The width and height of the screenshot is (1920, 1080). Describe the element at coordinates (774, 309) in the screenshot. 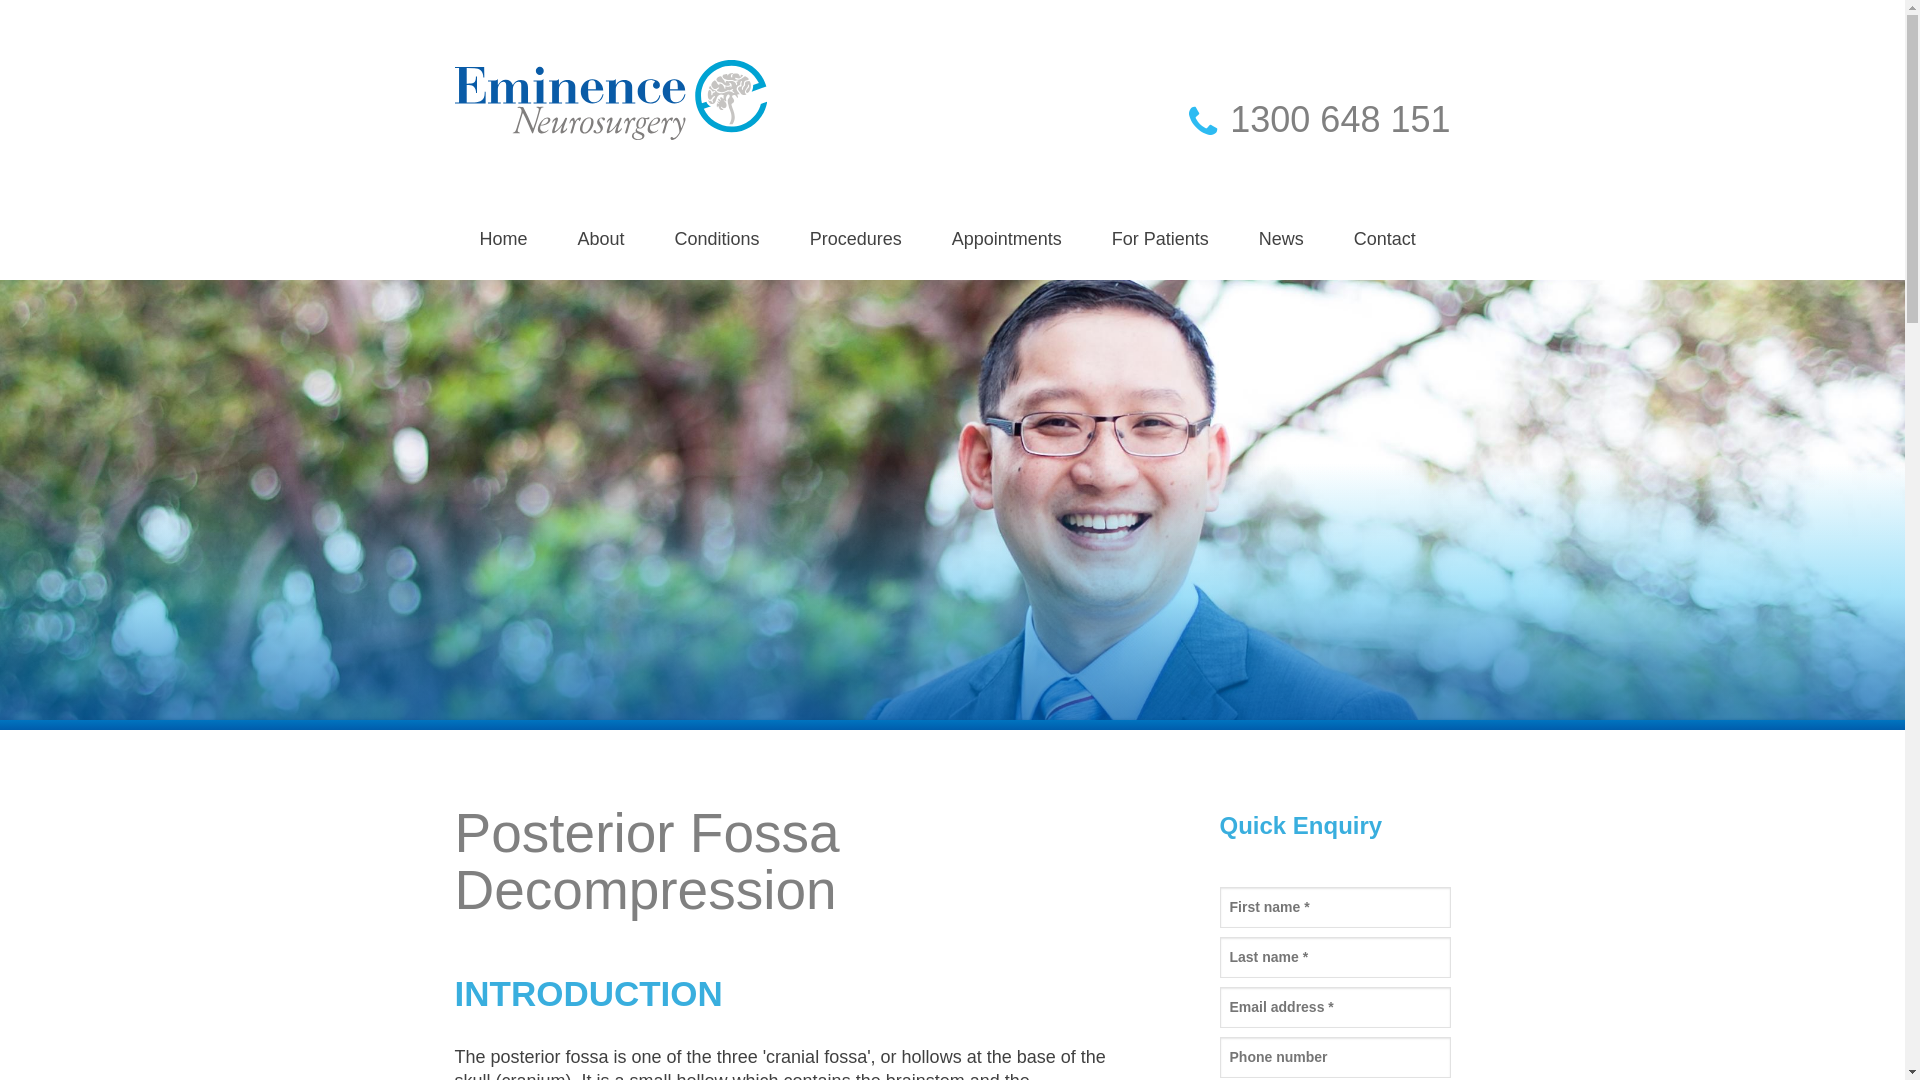

I see `Cranial` at that location.